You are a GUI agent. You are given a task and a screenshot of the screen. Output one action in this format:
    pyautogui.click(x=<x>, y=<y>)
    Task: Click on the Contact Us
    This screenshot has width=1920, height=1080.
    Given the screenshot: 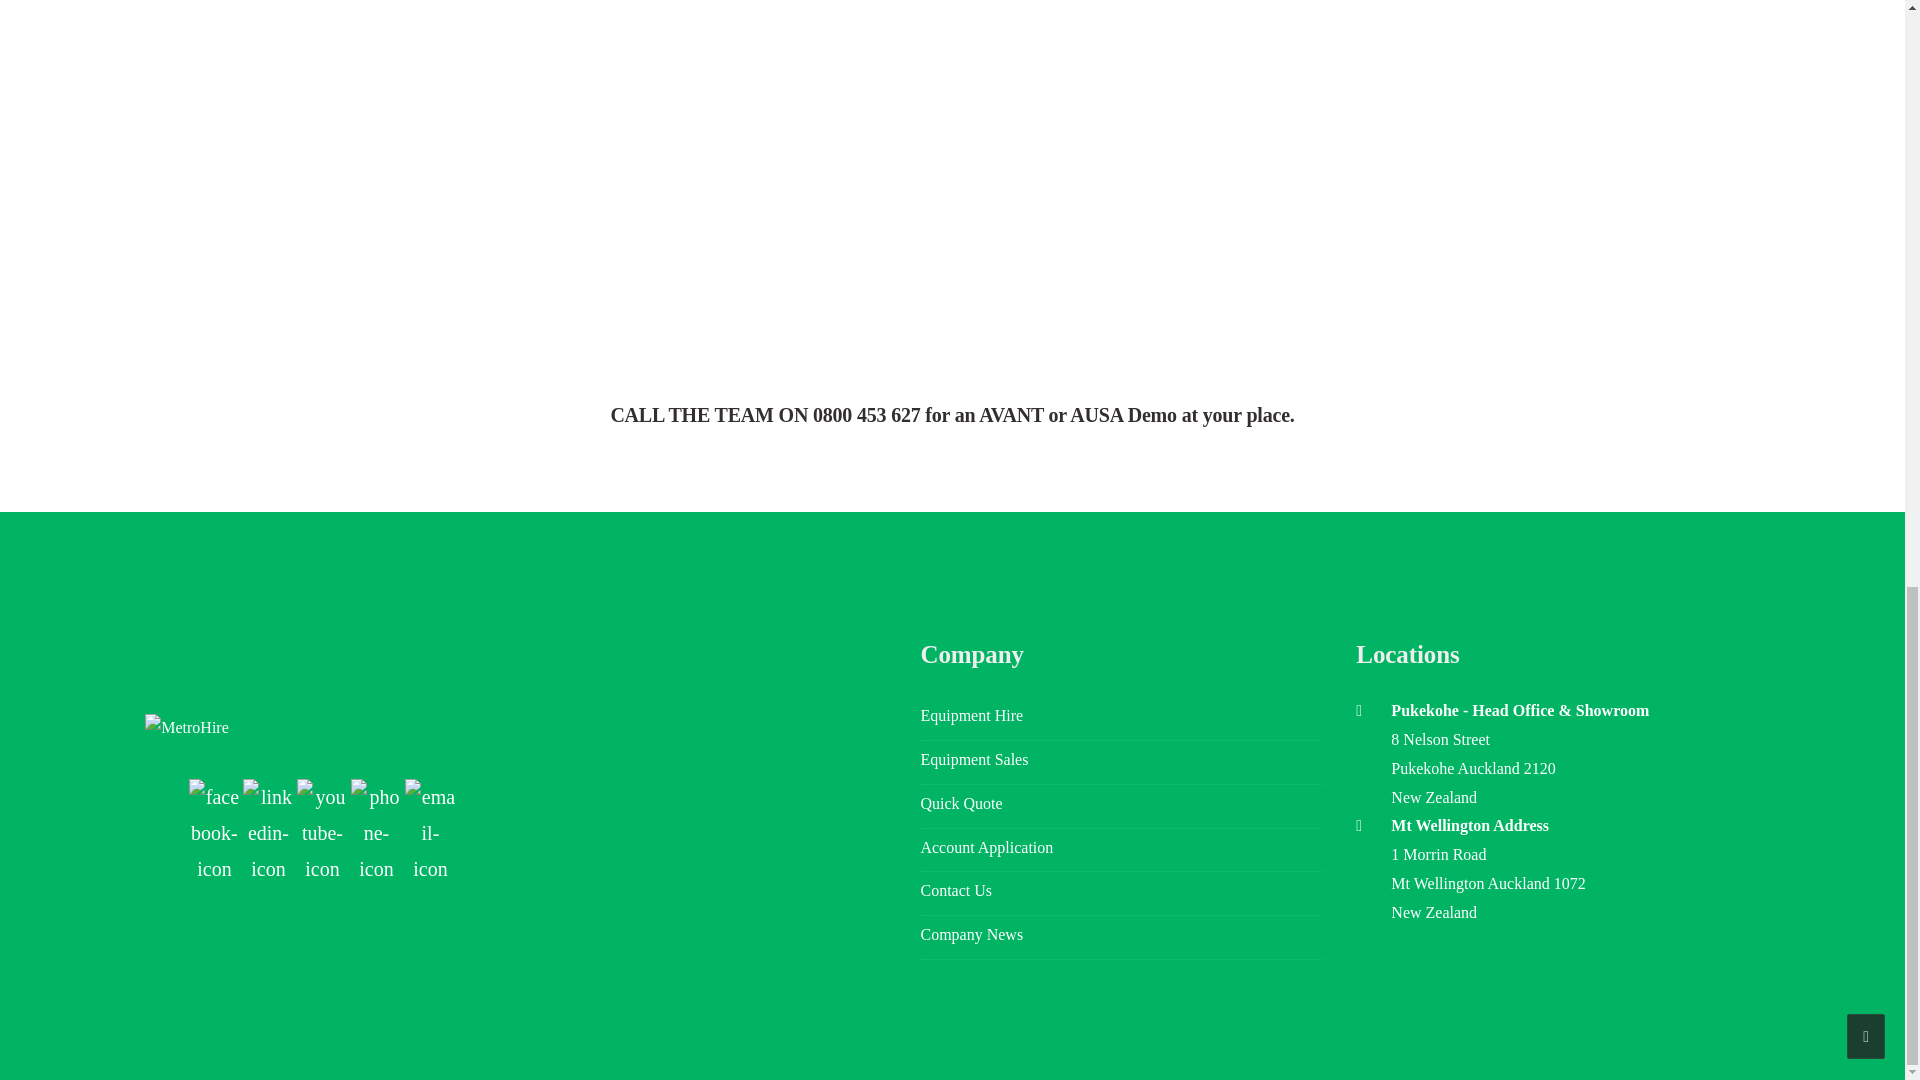 What is the action you would take?
    pyautogui.click(x=1122, y=893)
    